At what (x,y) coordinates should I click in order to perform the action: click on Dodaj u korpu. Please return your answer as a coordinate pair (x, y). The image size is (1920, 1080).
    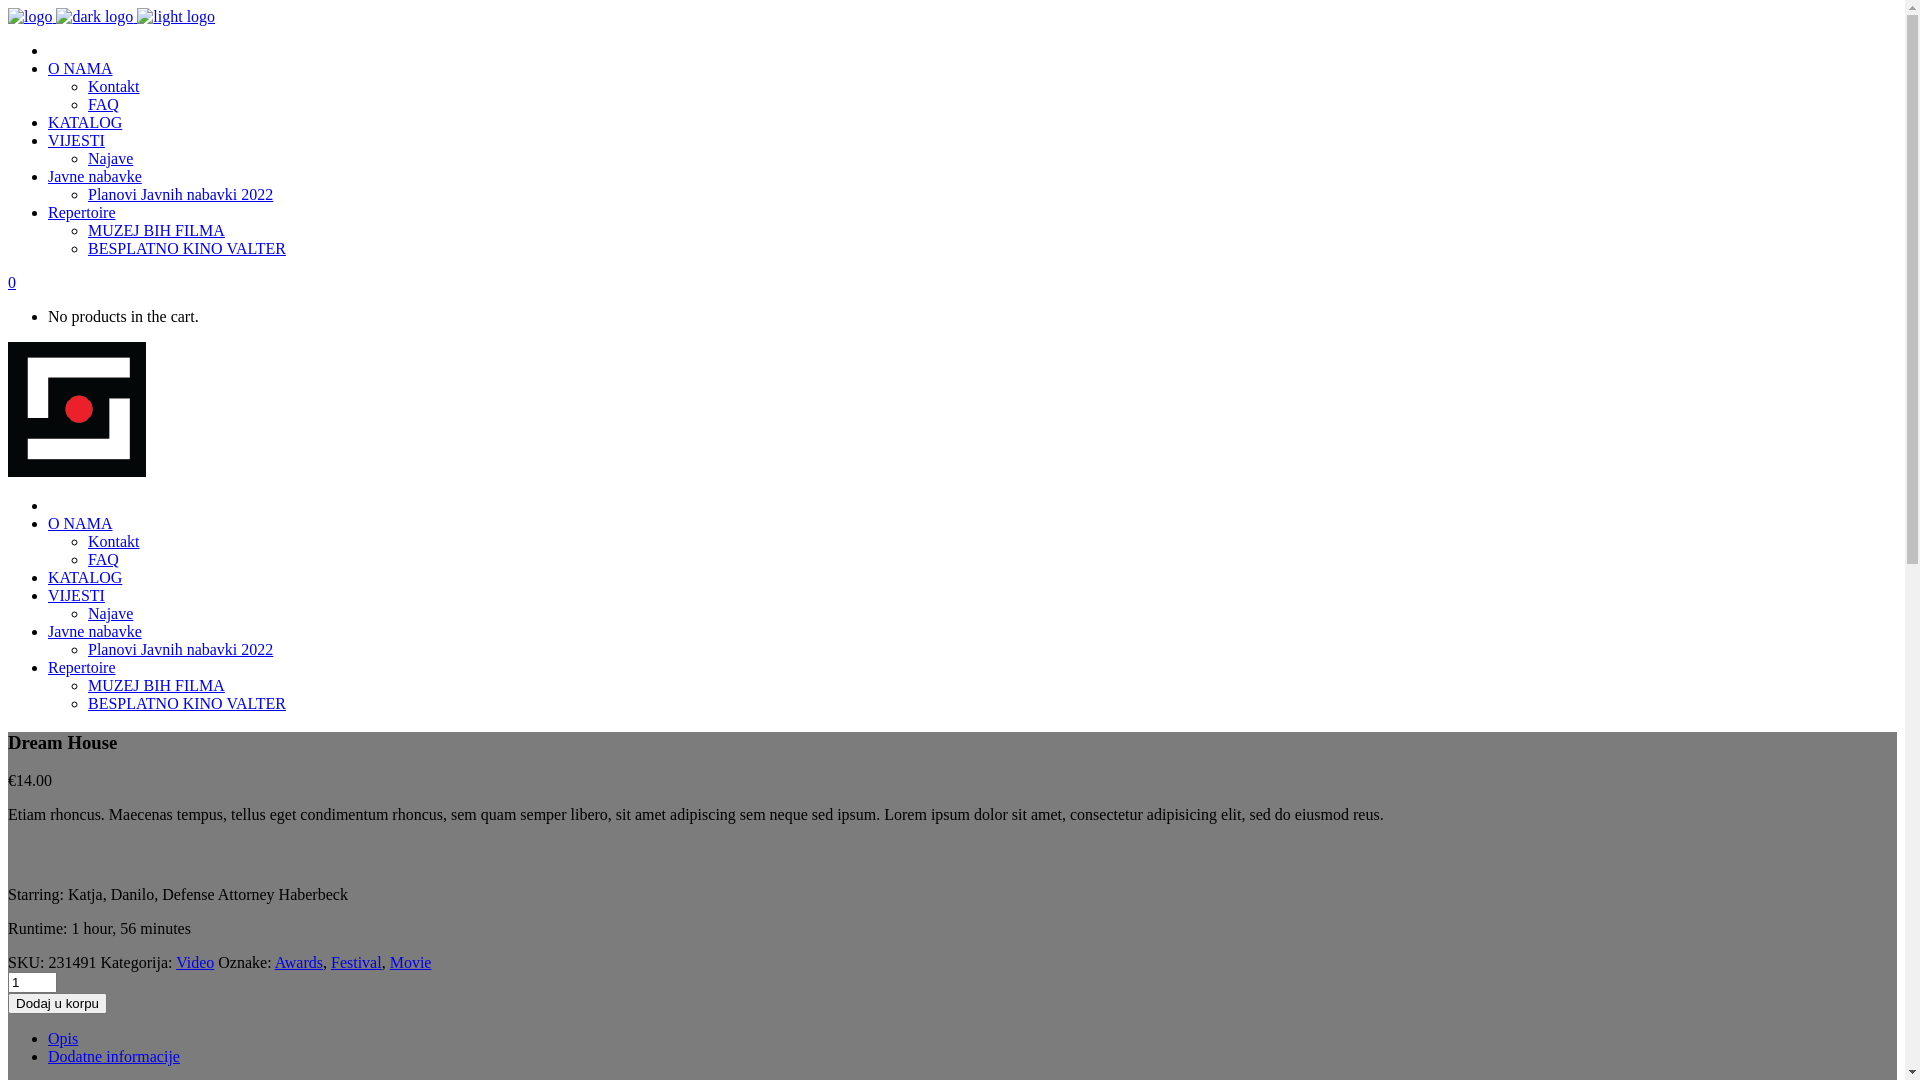
    Looking at the image, I should click on (58, 1004).